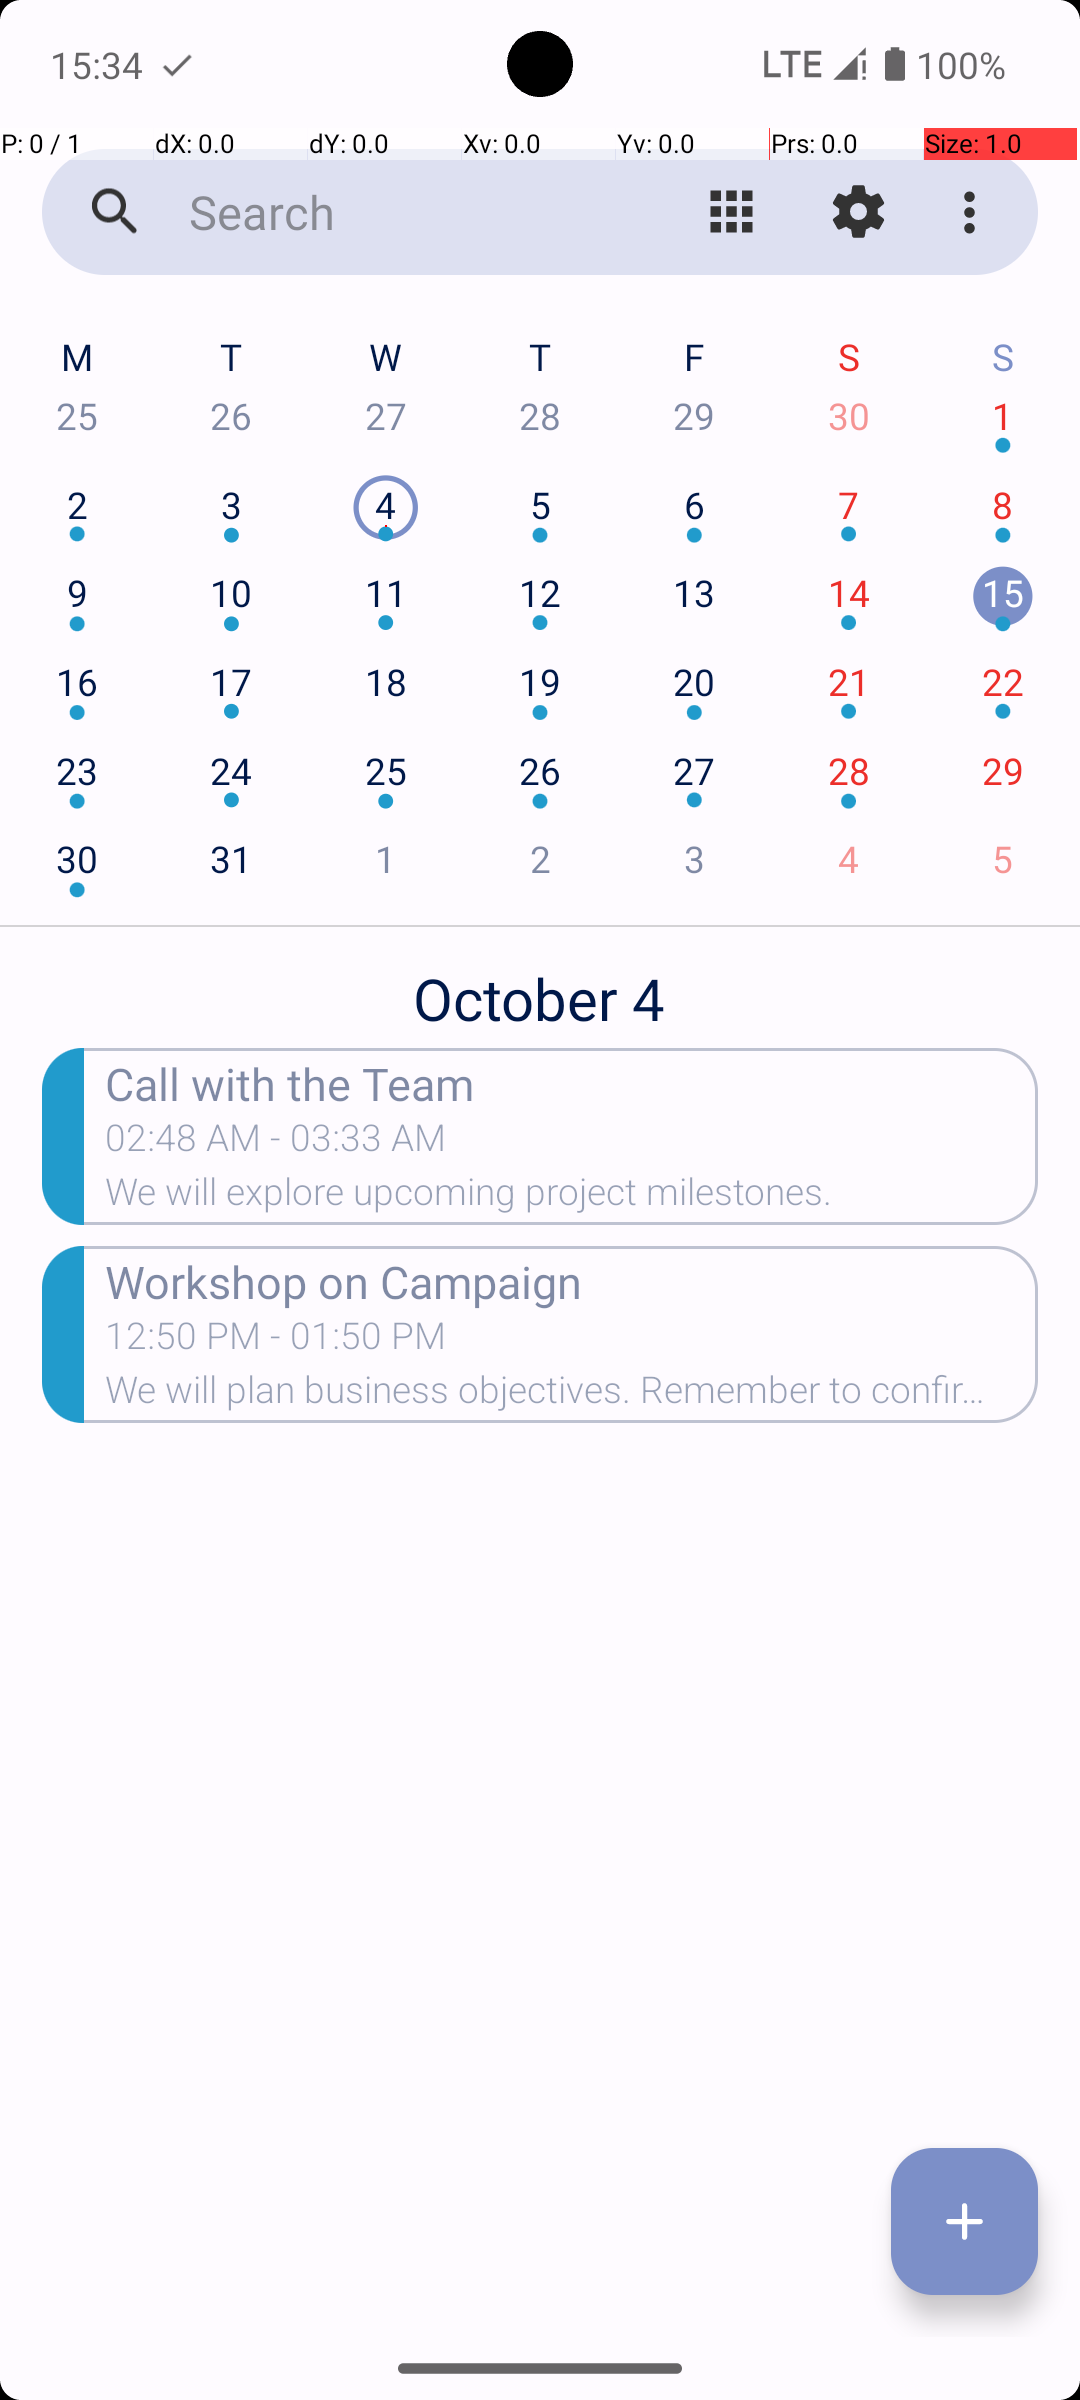 The width and height of the screenshot is (1080, 2400). I want to click on We will explore upcoming project milestones., so click(572, 1198).